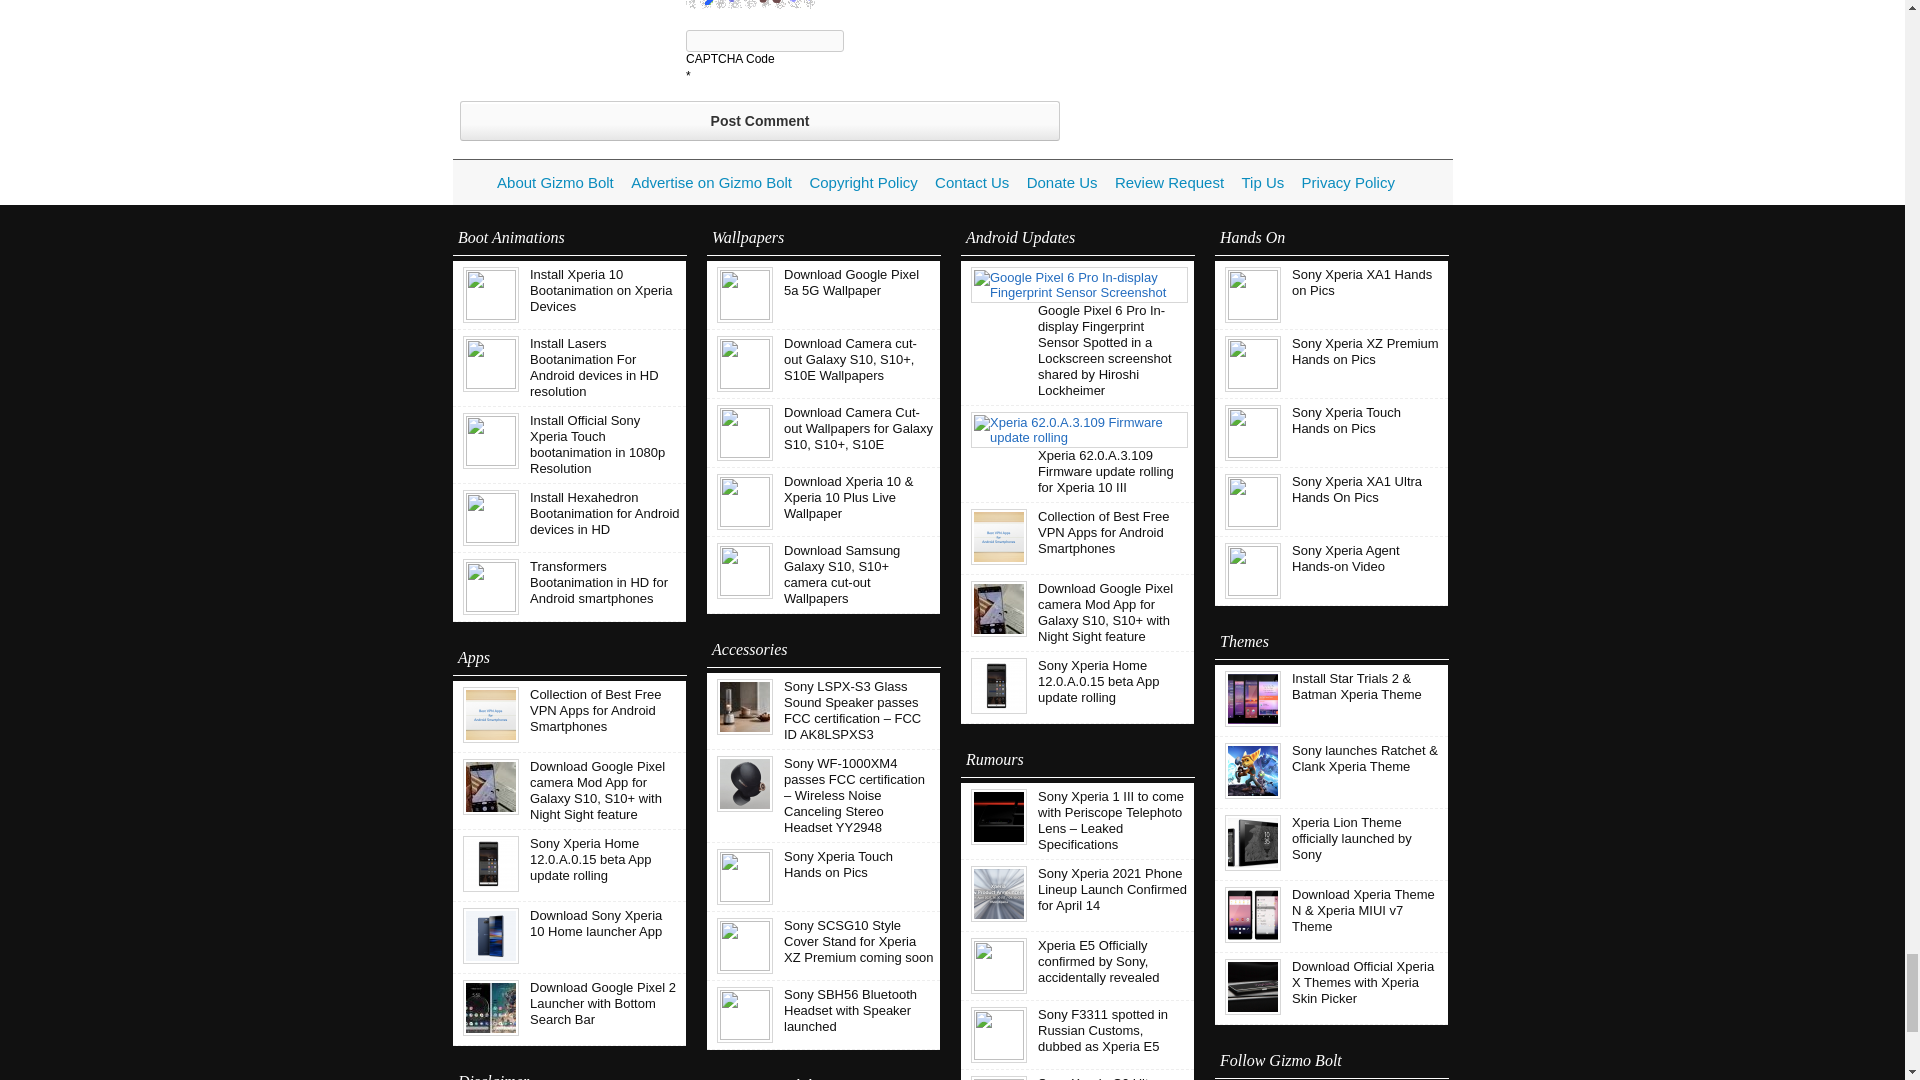 Image resolution: width=1920 pixels, height=1080 pixels. I want to click on  Post Comment , so click(760, 121).